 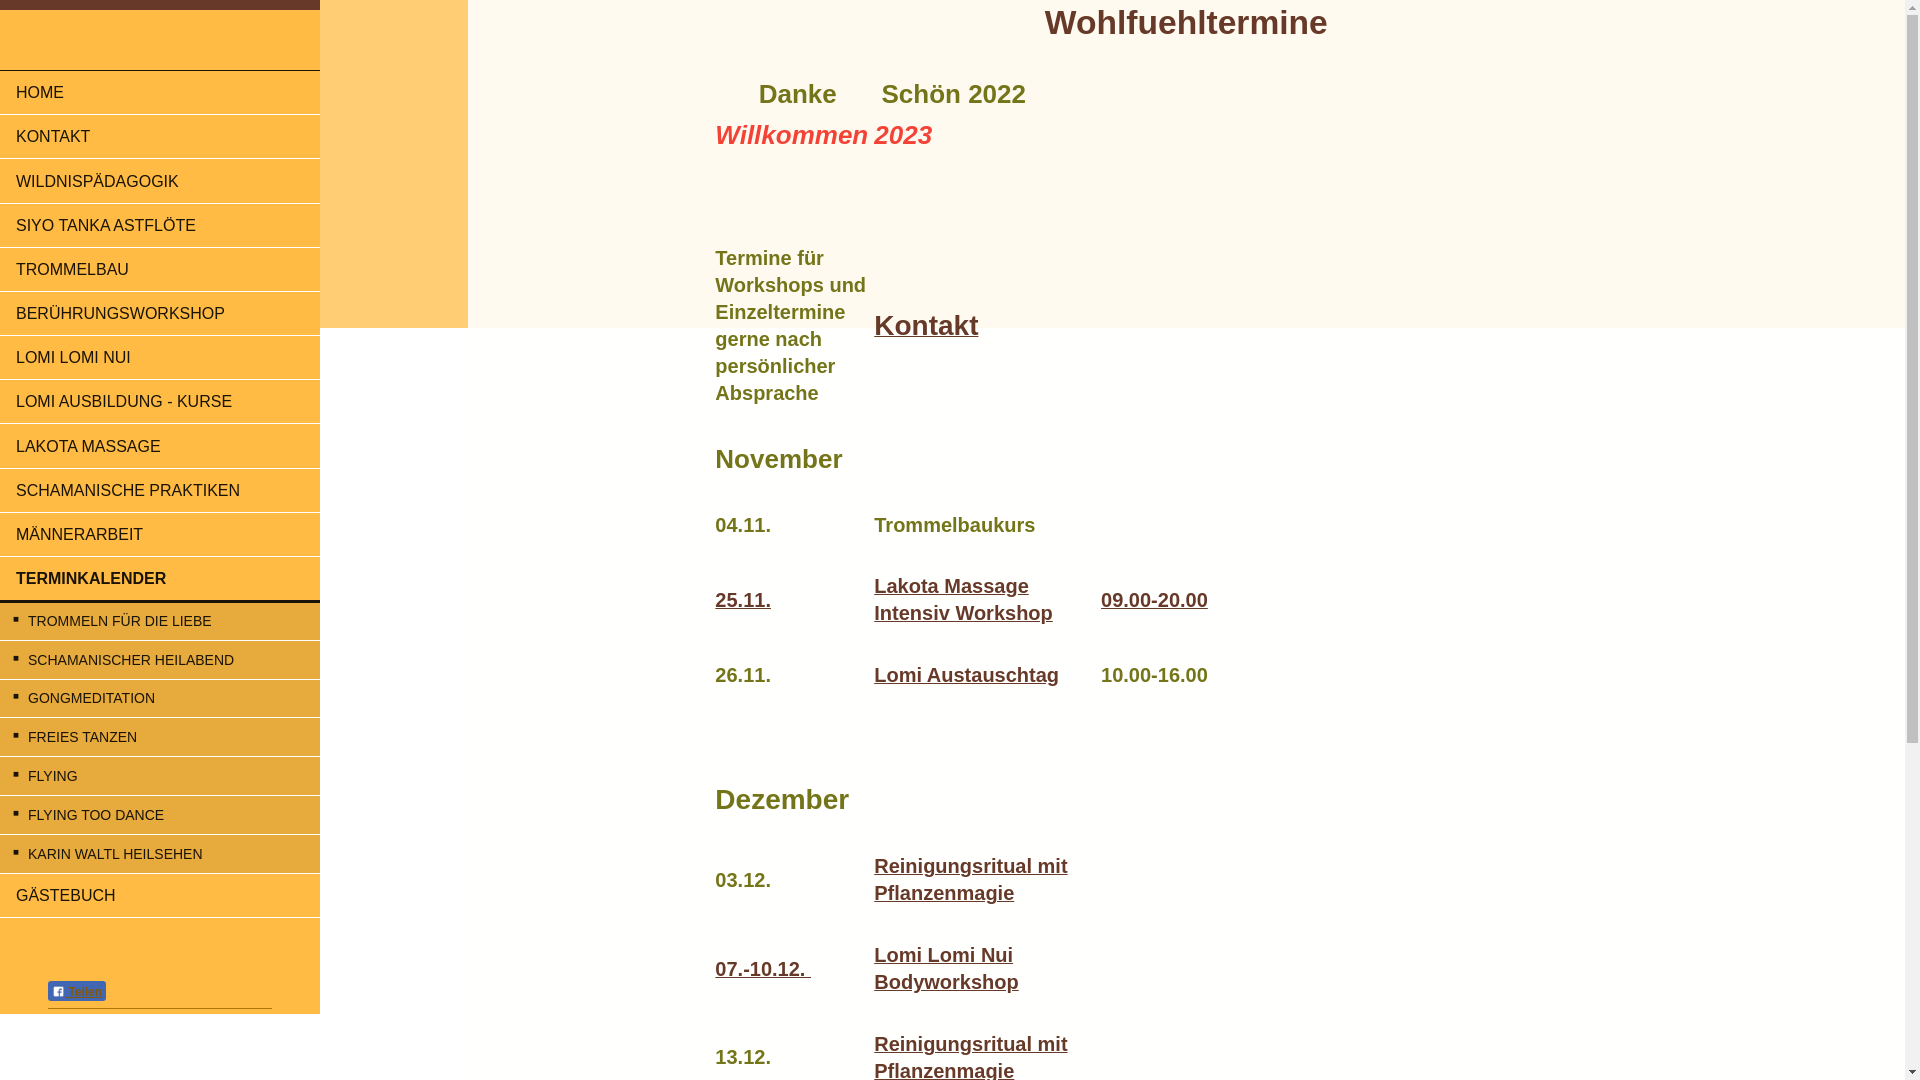 What do you see at coordinates (160, 270) in the screenshot?
I see `TROMMELBAU` at bounding box center [160, 270].